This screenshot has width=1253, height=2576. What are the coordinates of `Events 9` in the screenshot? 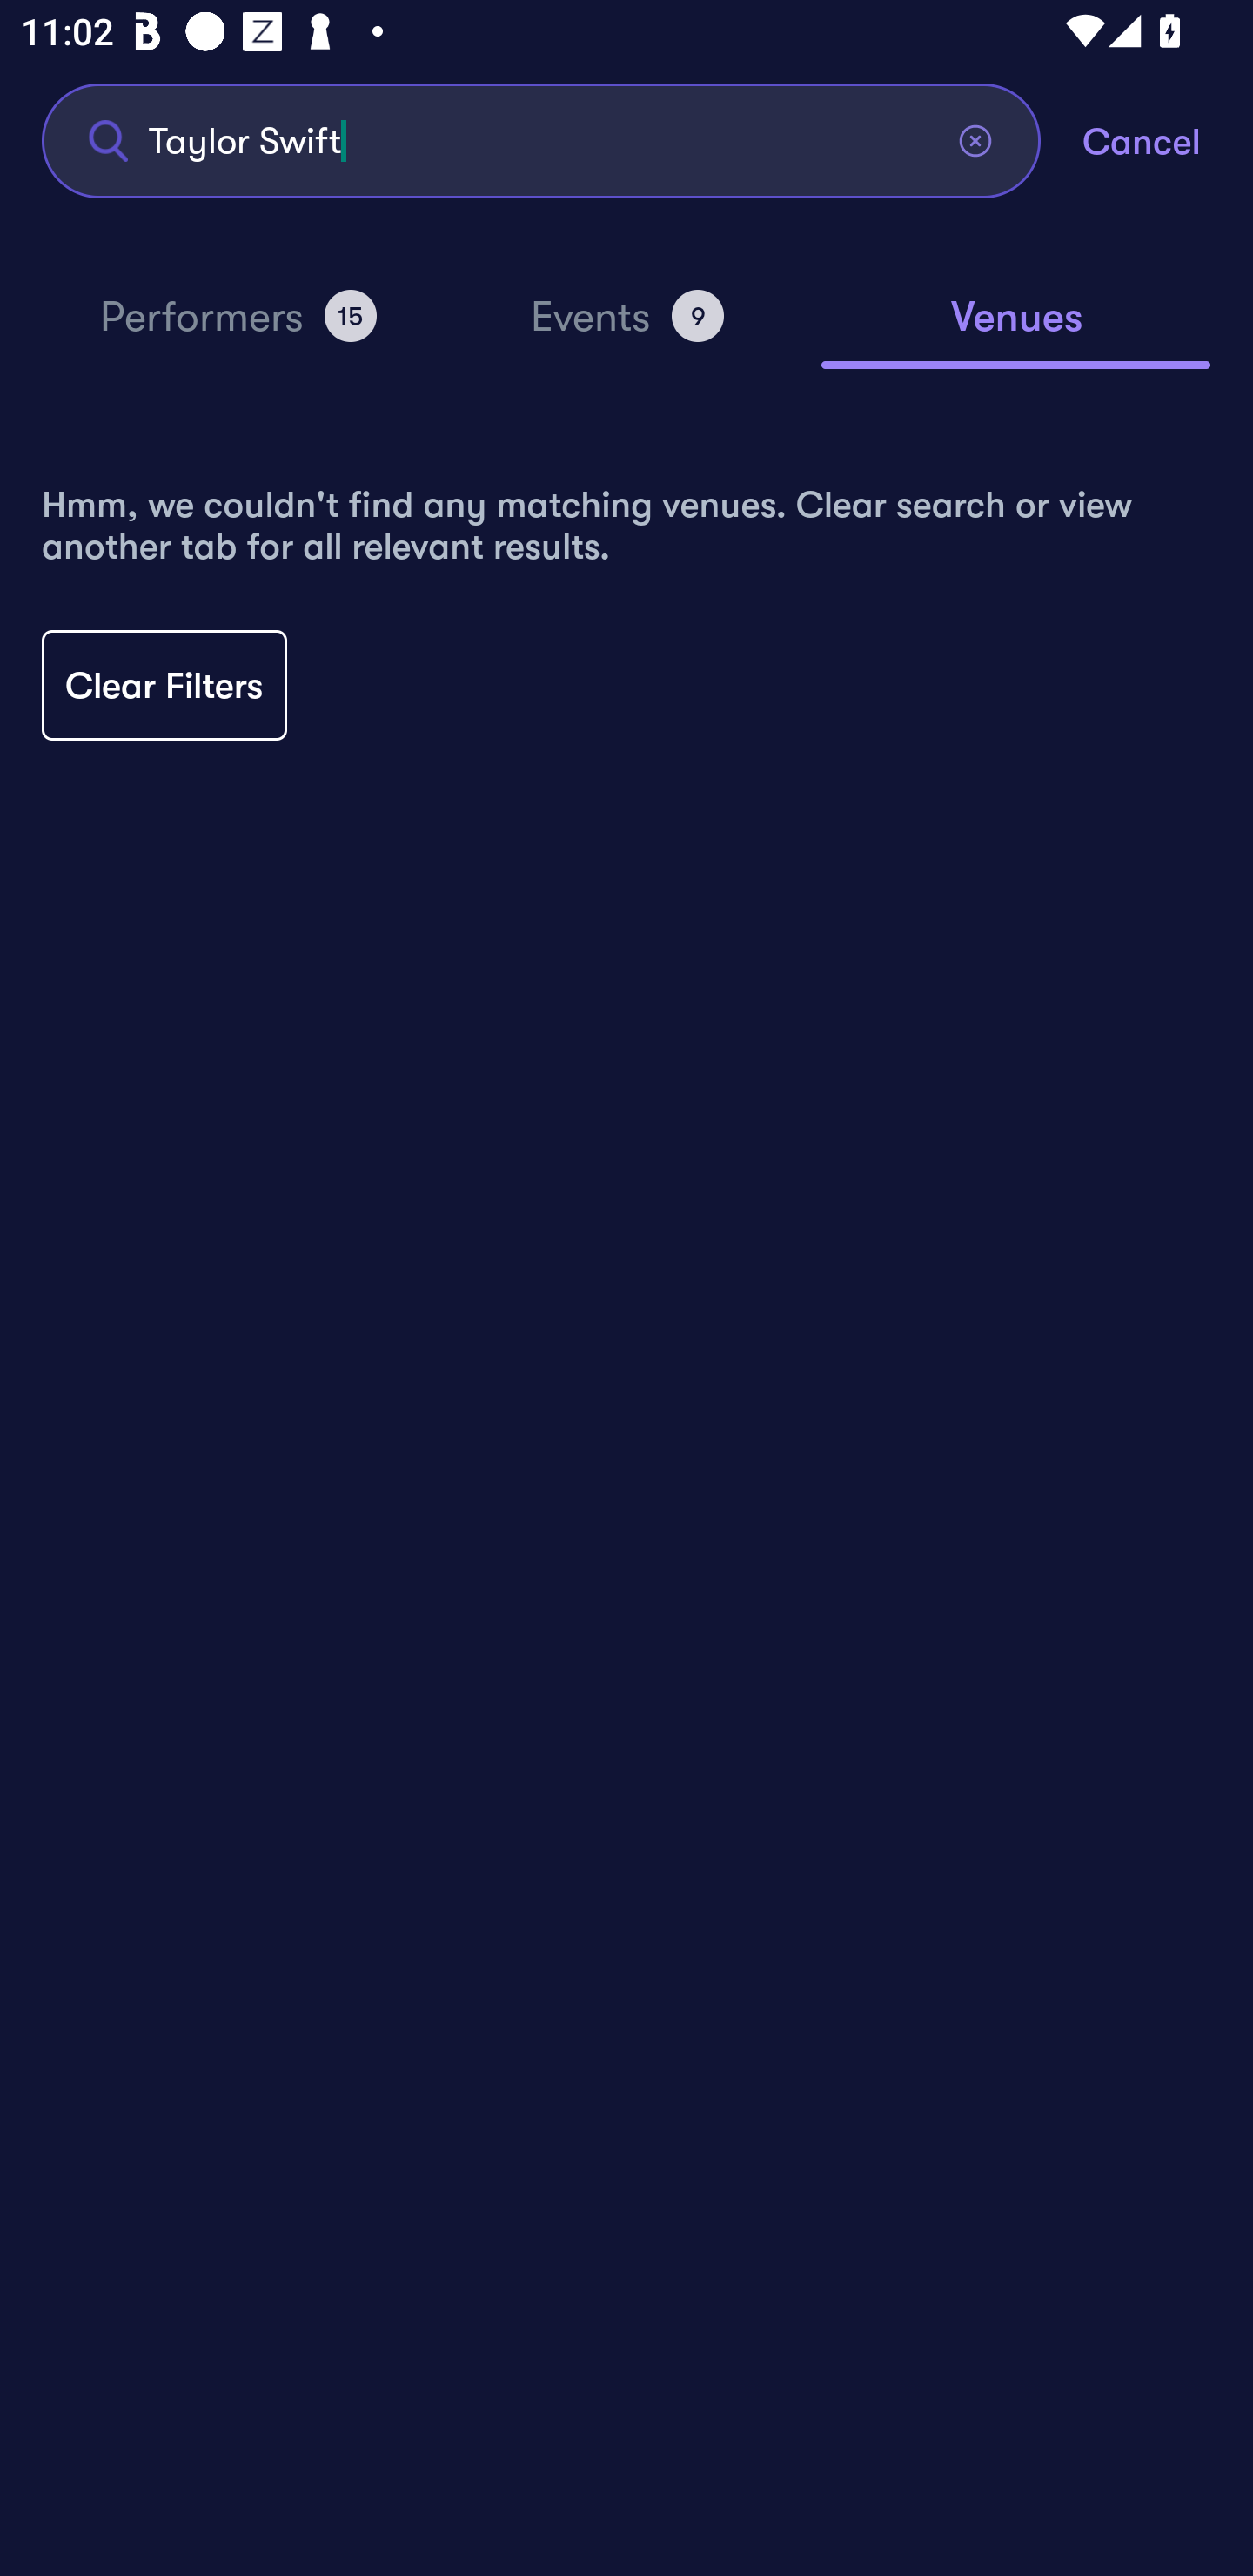 It's located at (626, 329).